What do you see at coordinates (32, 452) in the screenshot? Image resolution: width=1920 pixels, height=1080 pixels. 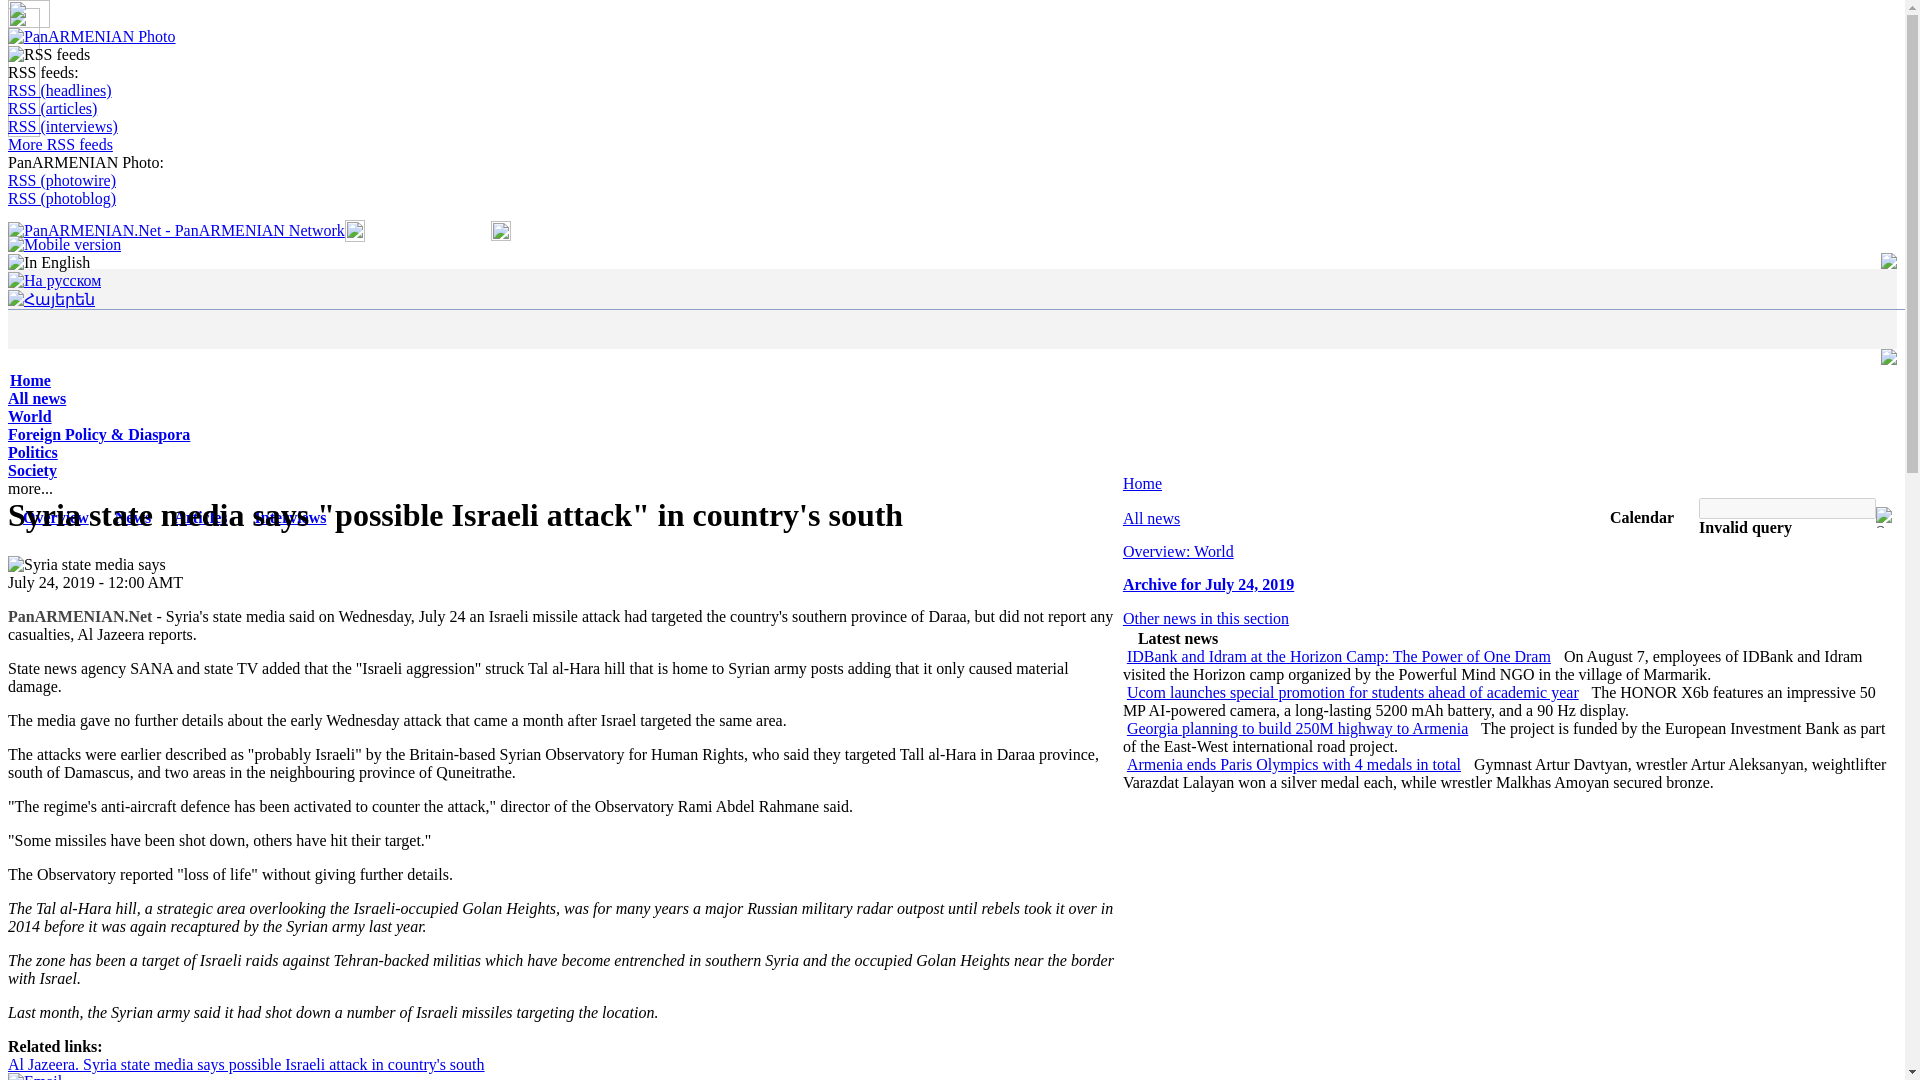 I see `Politics` at bounding box center [32, 452].